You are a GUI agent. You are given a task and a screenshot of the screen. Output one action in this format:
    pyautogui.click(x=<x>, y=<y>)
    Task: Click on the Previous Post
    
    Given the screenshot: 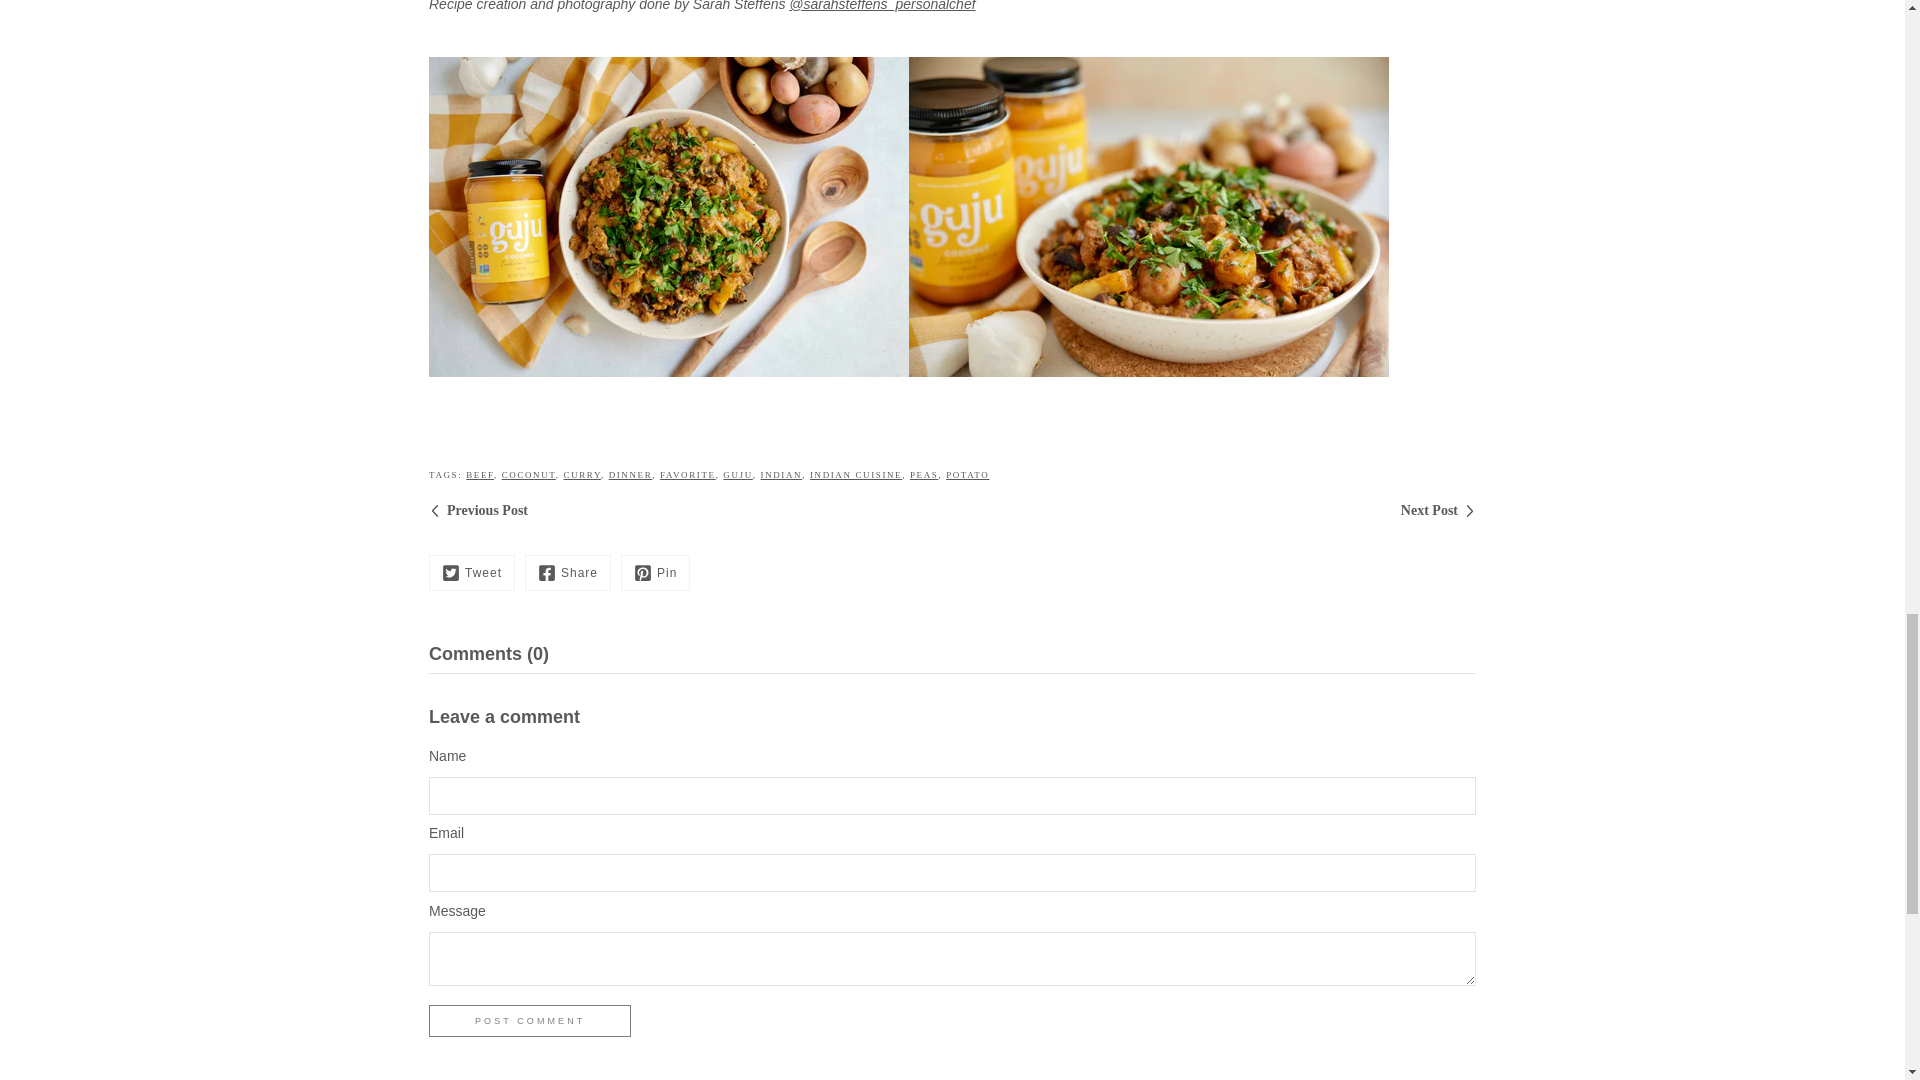 What is the action you would take?
    pyautogui.click(x=478, y=511)
    